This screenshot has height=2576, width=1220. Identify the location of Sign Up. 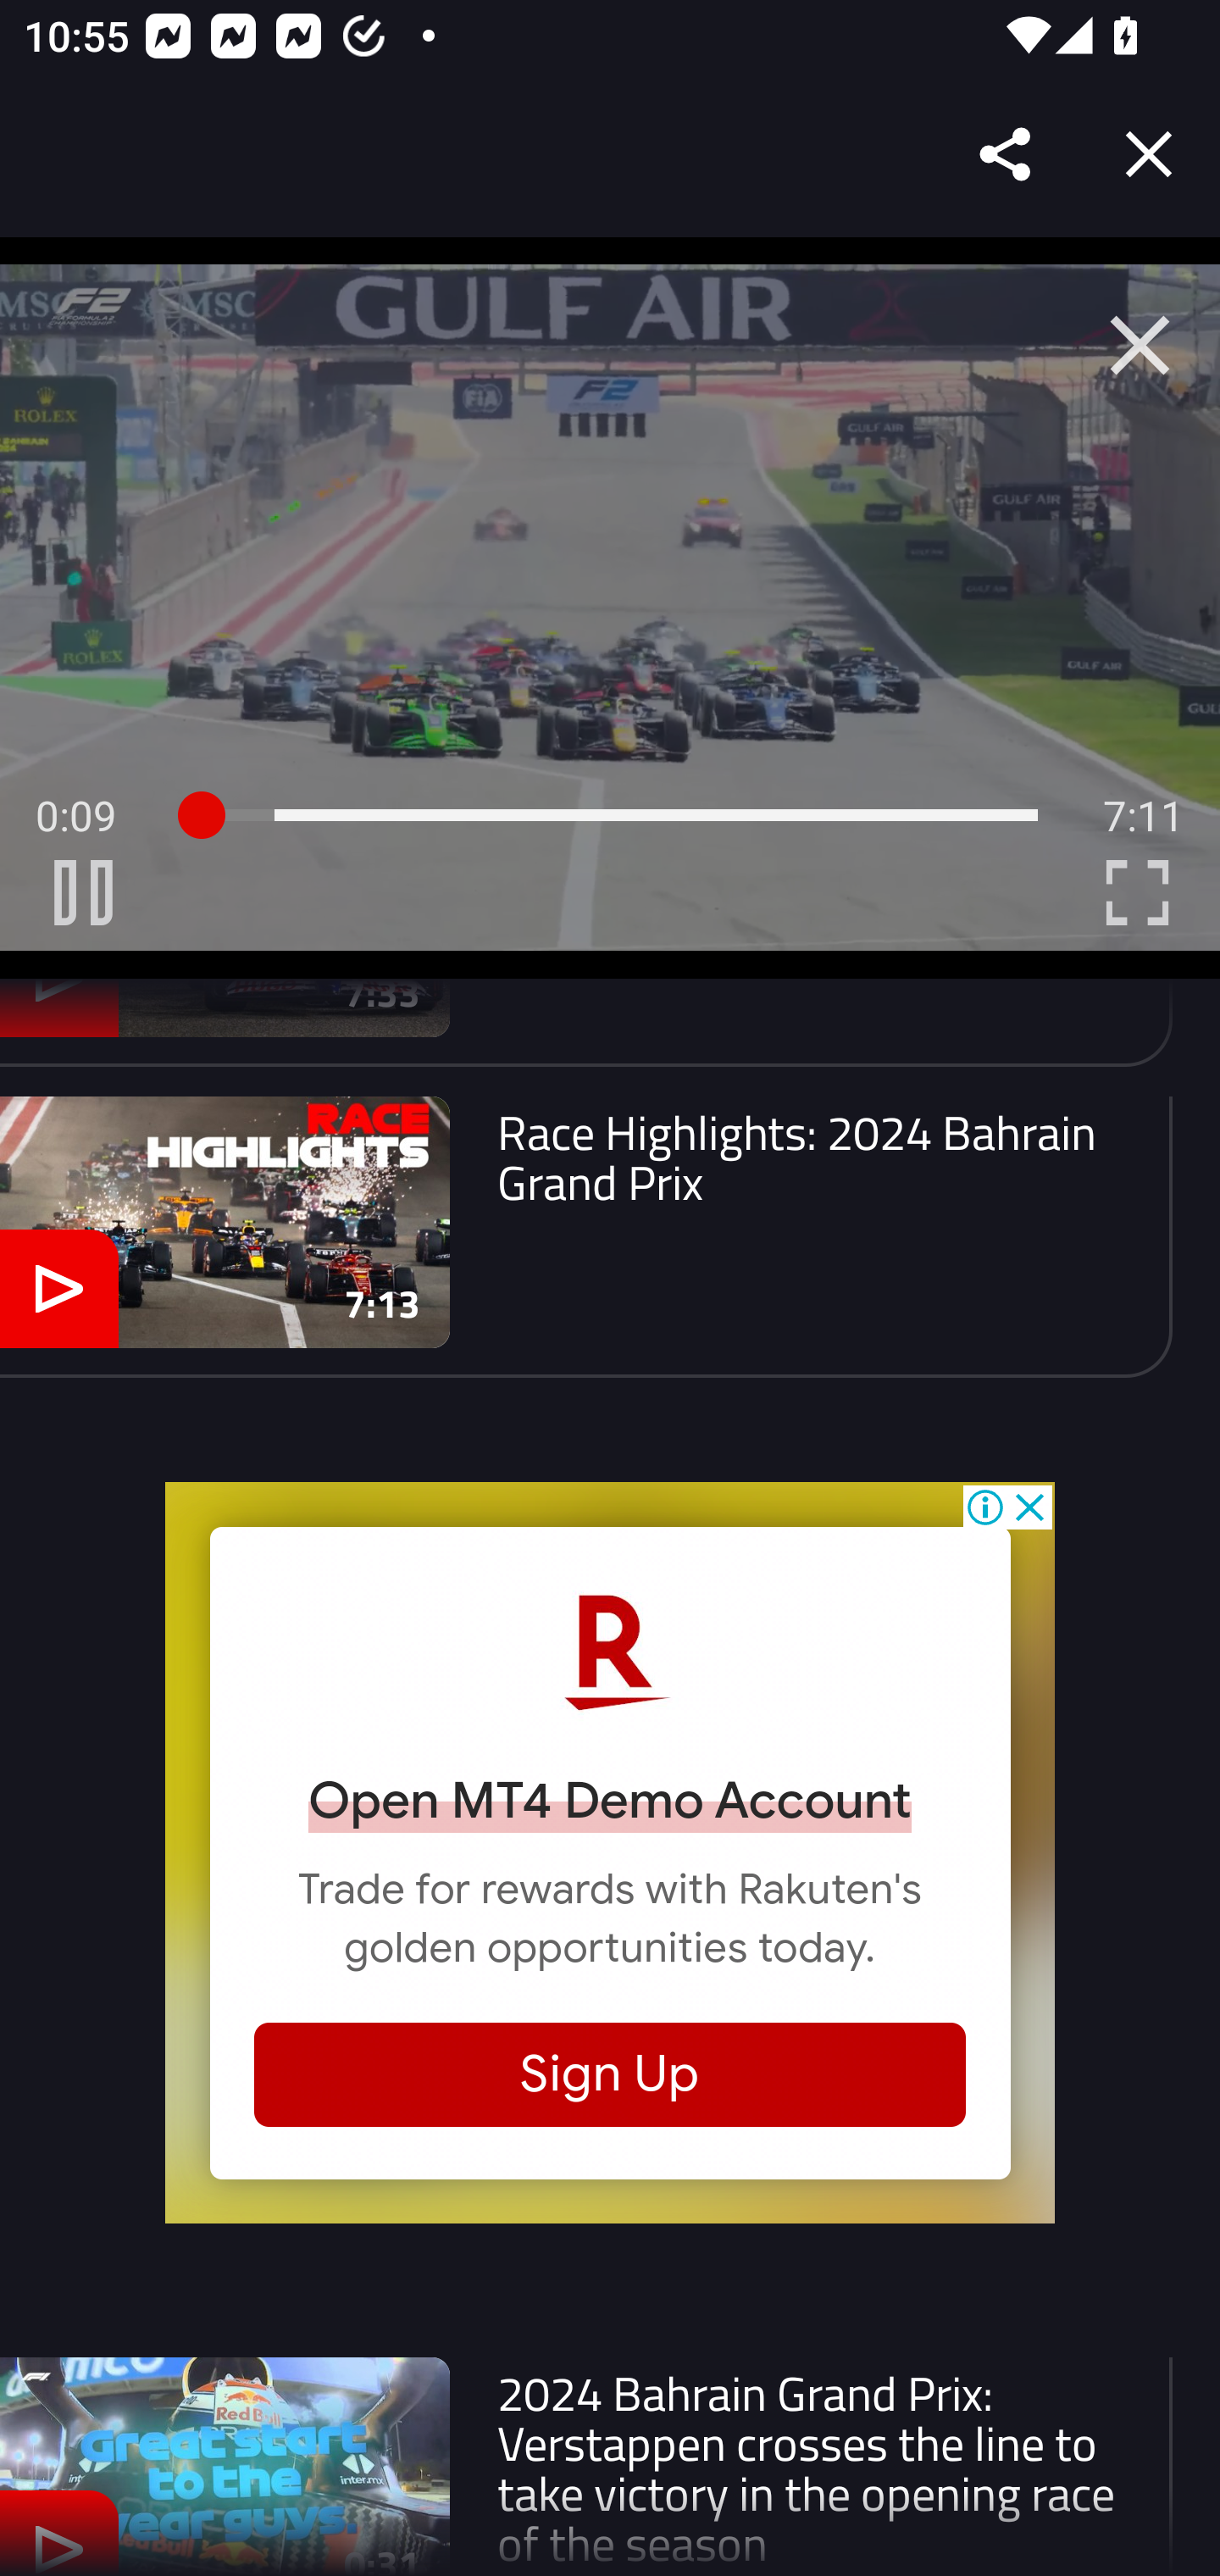
(610, 2074).